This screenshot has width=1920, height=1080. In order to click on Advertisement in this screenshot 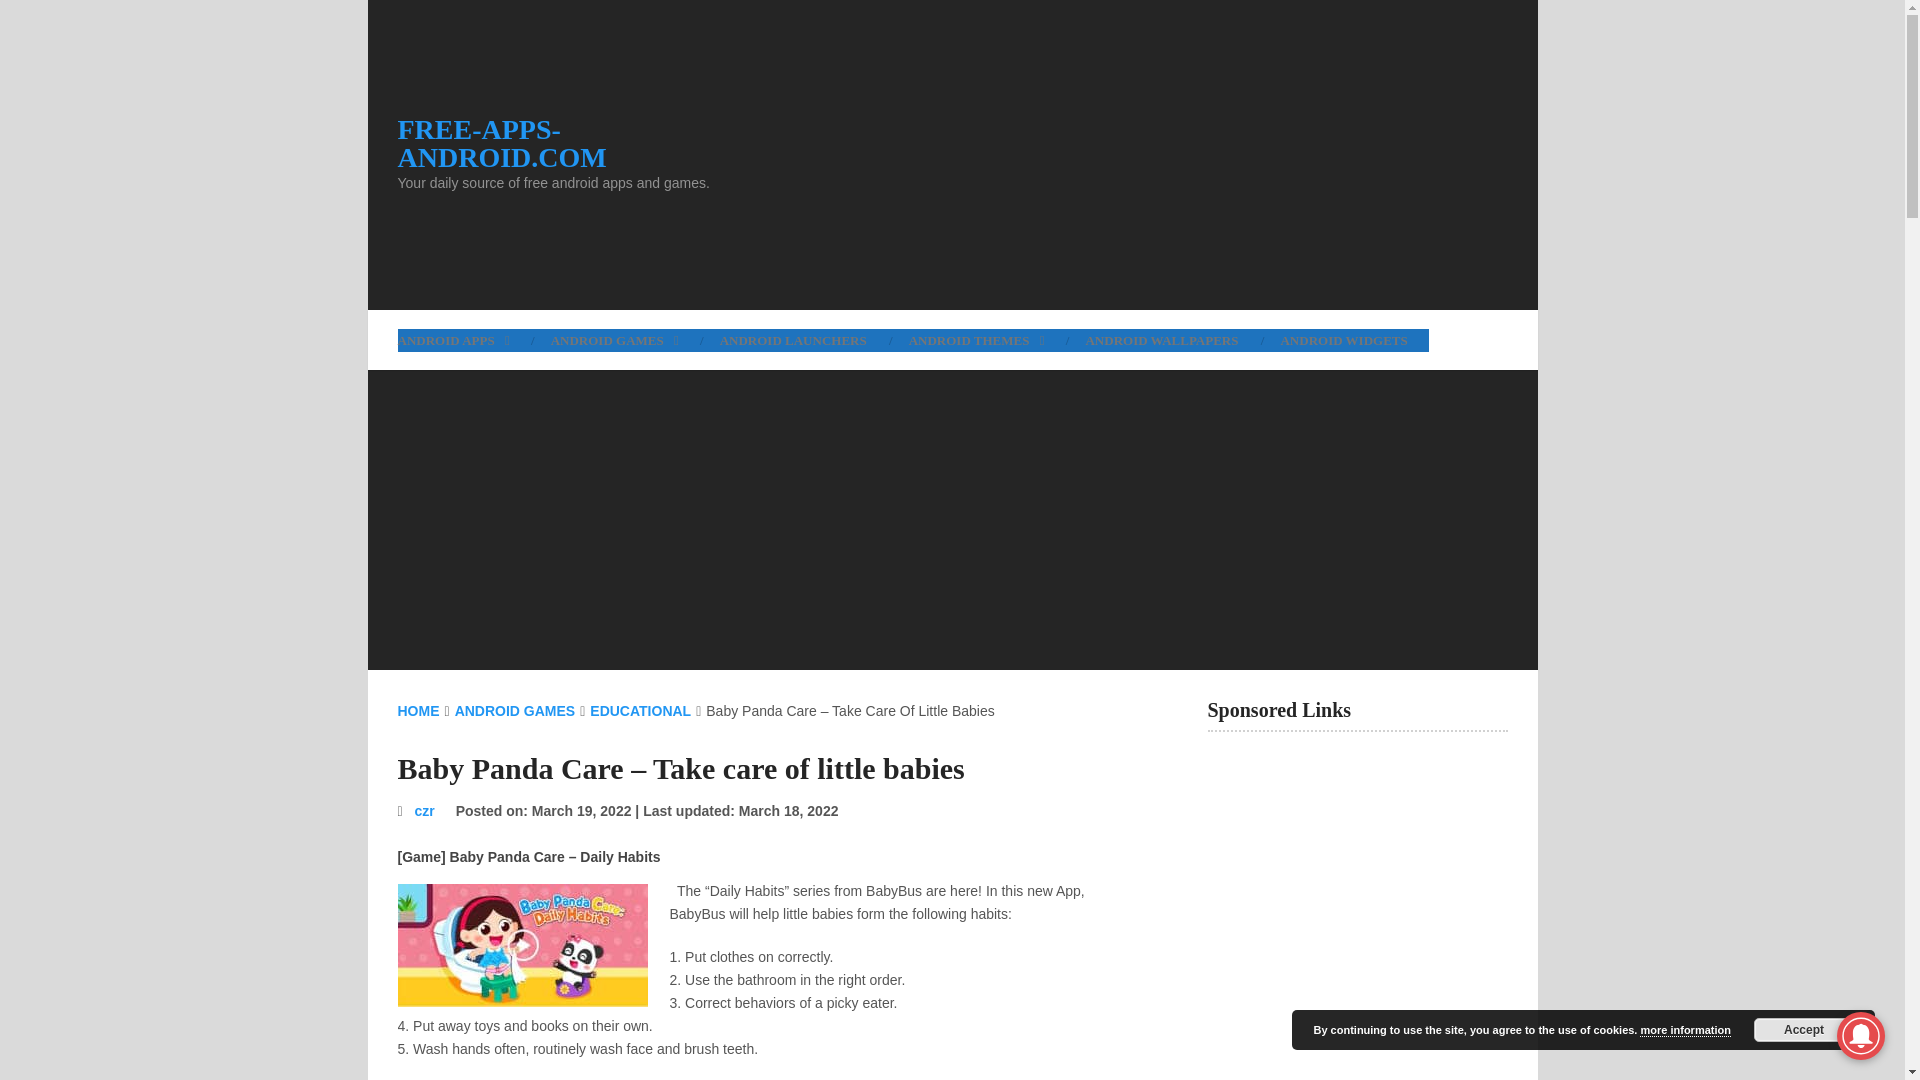, I will do `click(1138, 154)`.